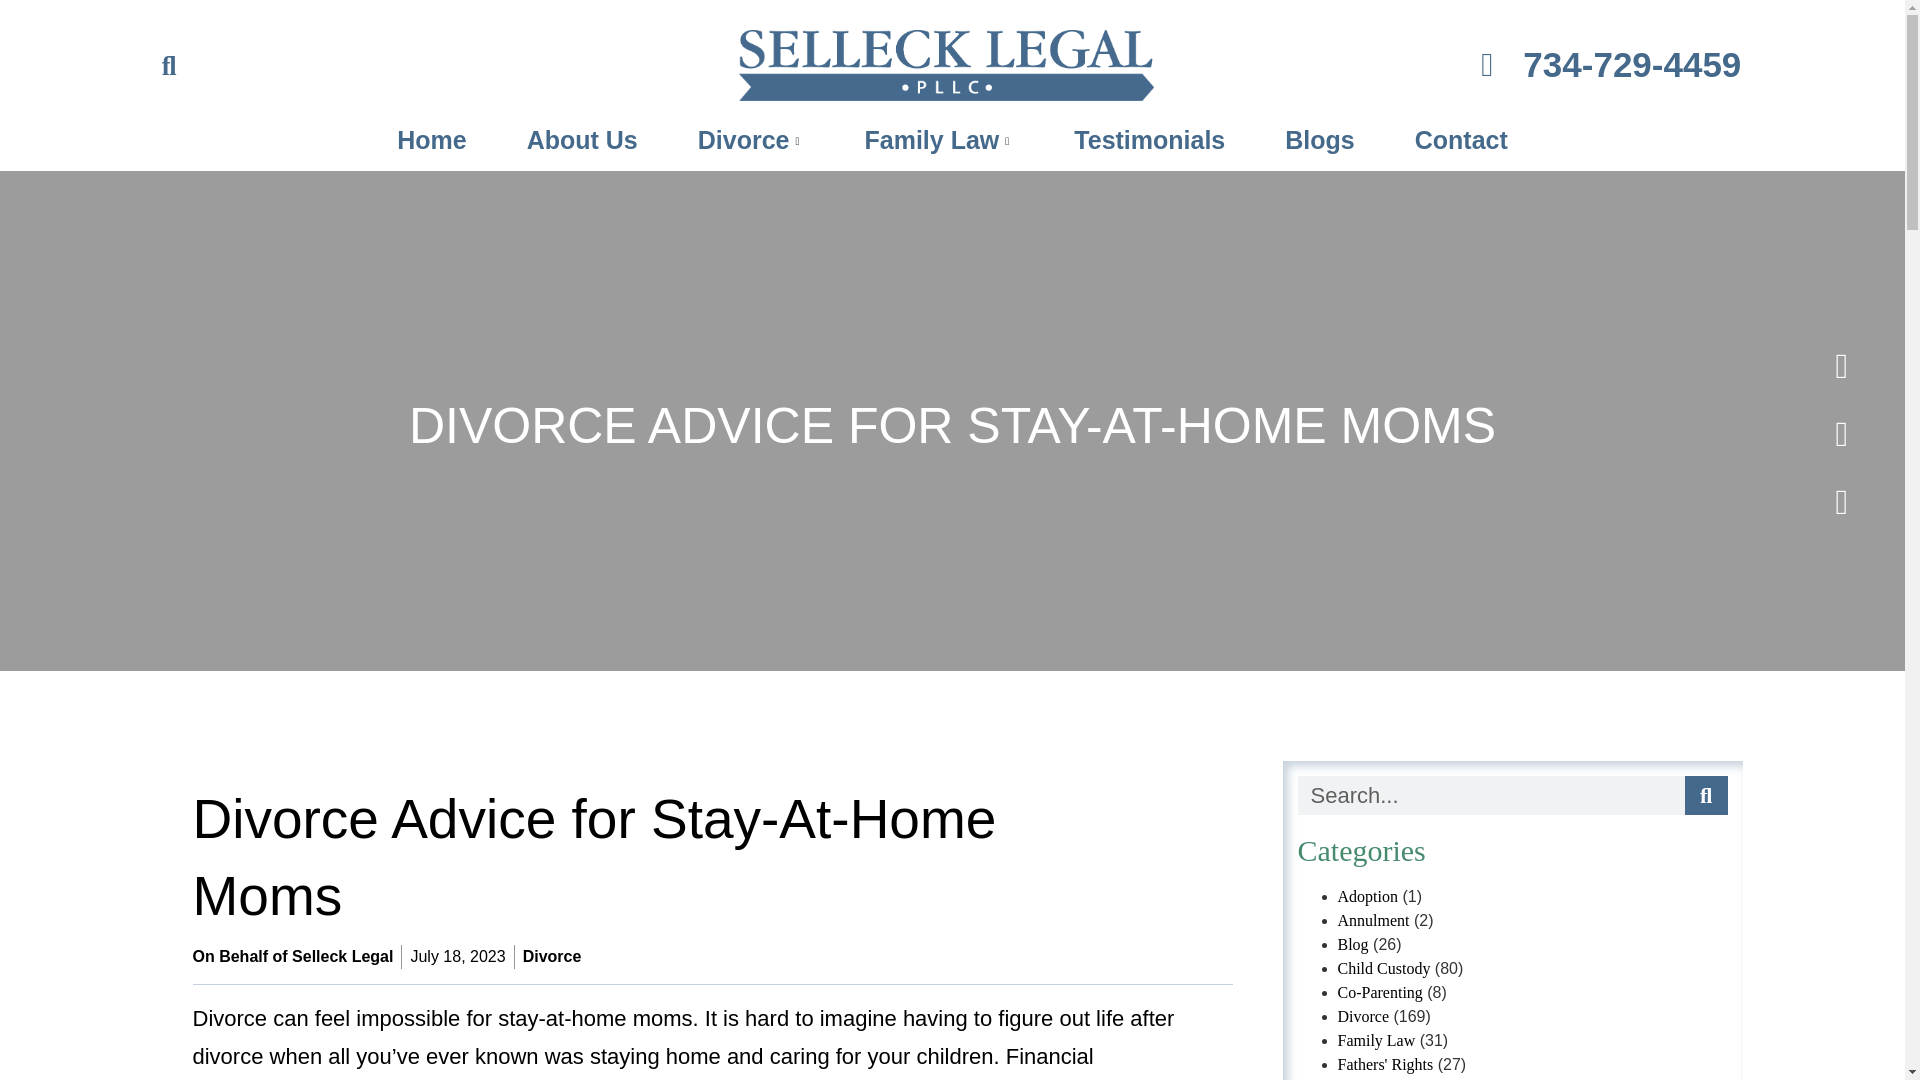 This screenshot has height=1080, width=1920. I want to click on Testimonials, so click(1150, 140).